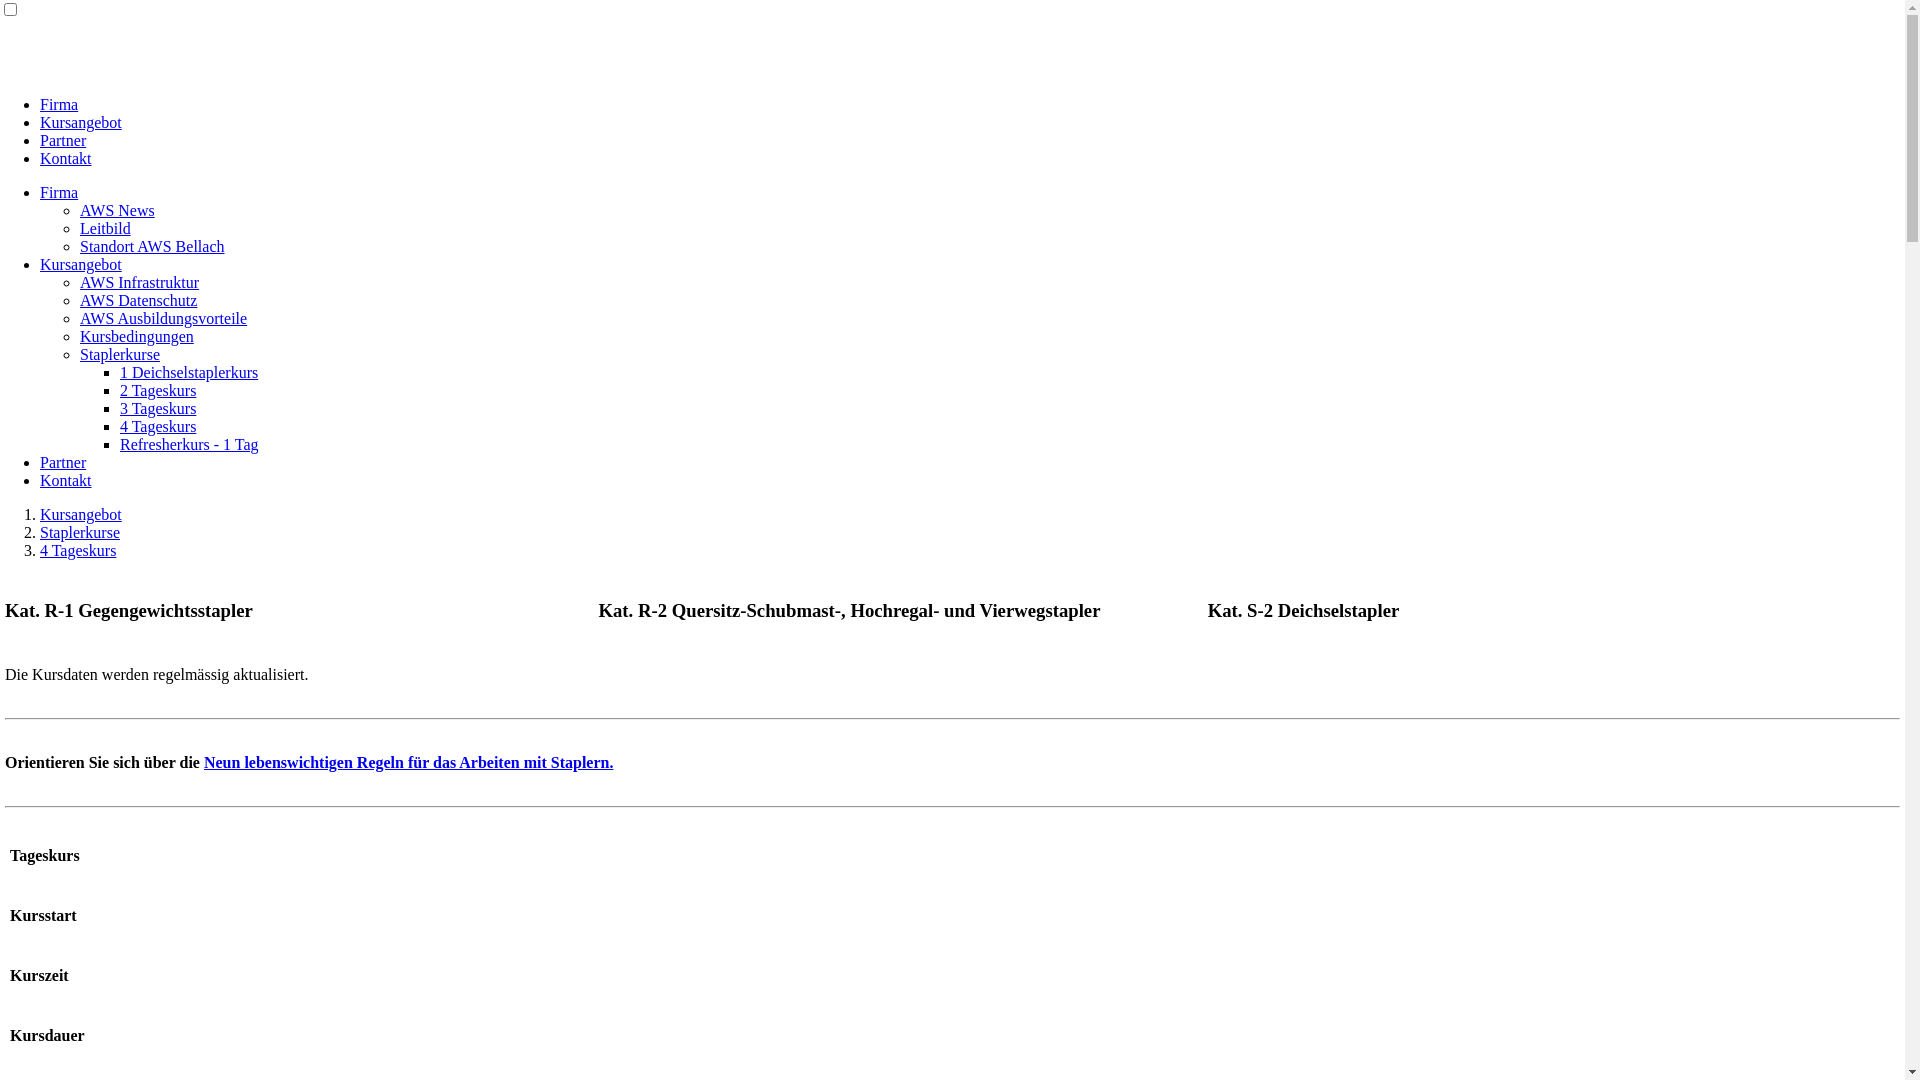 This screenshot has width=1920, height=1080. Describe the element at coordinates (66, 158) in the screenshot. I see `Kontakt` at that location.